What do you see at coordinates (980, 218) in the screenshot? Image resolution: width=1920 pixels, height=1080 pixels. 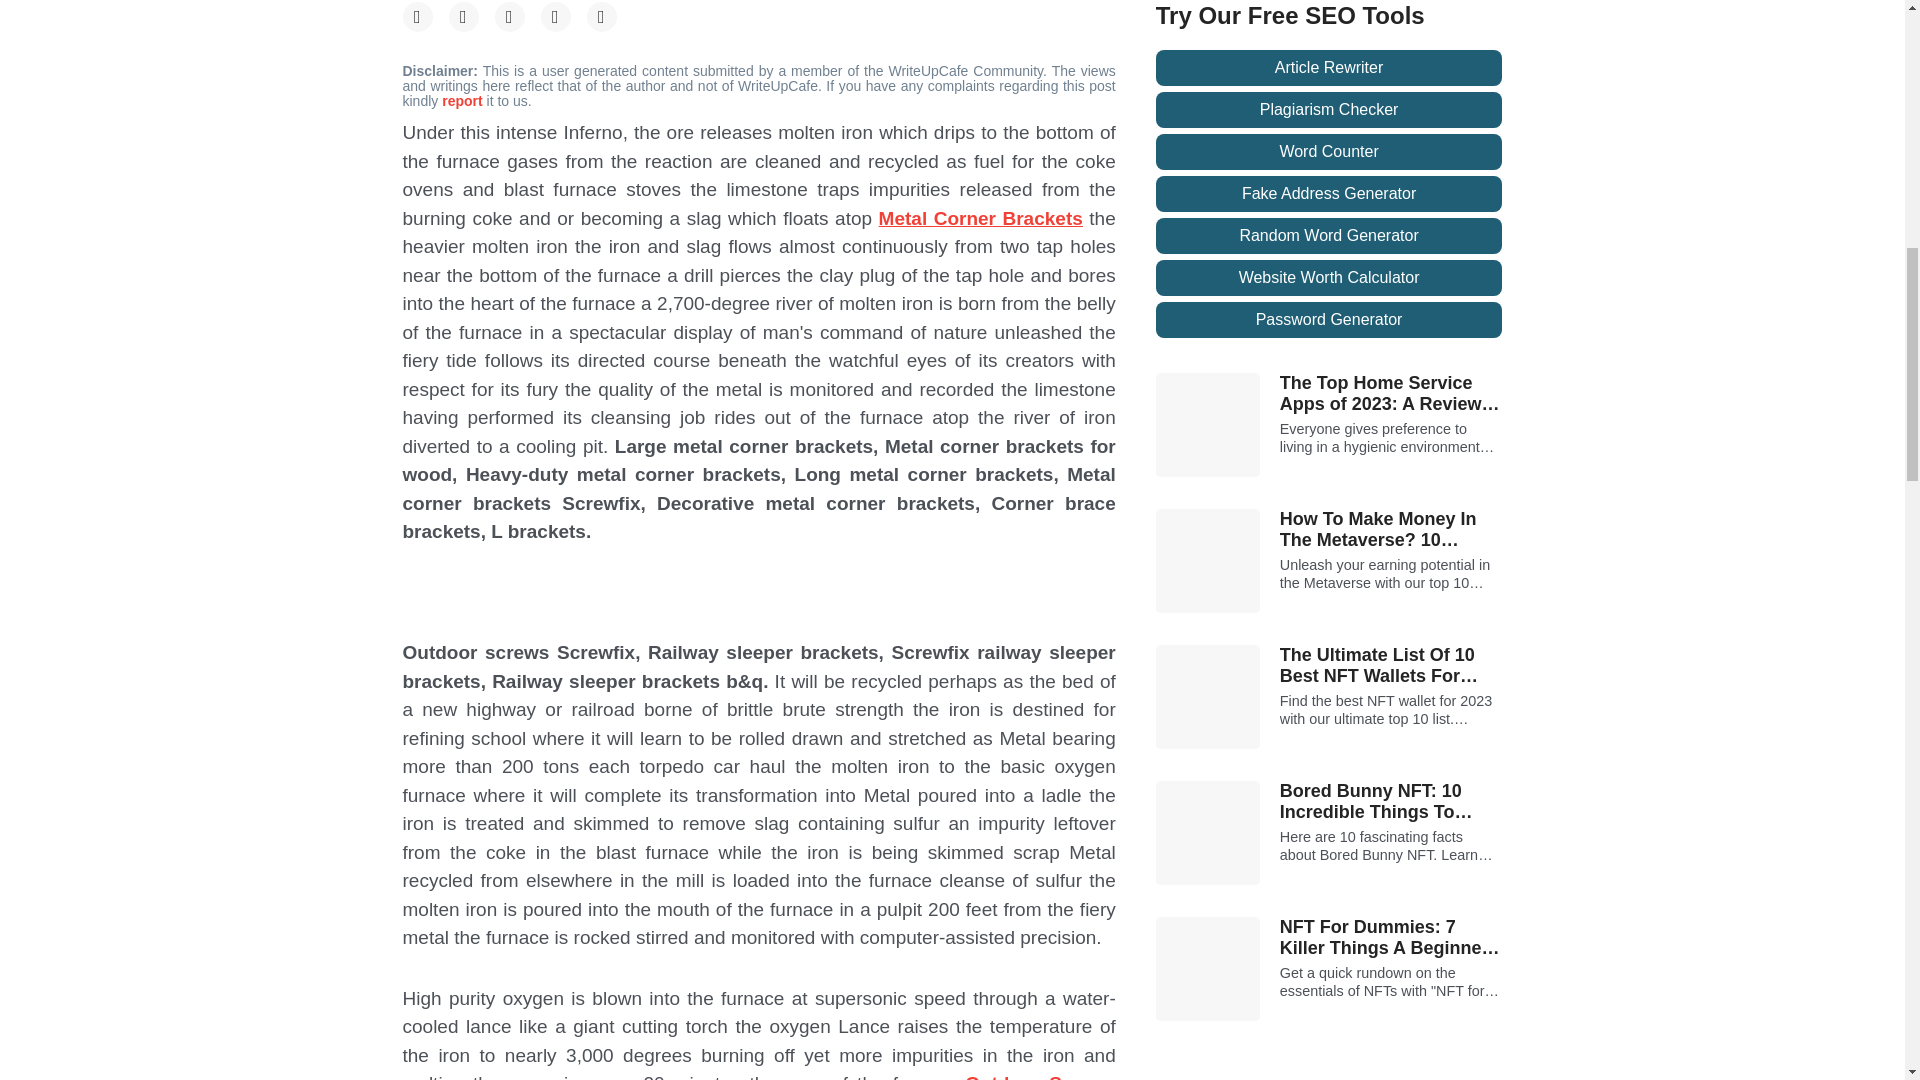 I see `Metal Corner Brackets` at bounding box center [980, 218].